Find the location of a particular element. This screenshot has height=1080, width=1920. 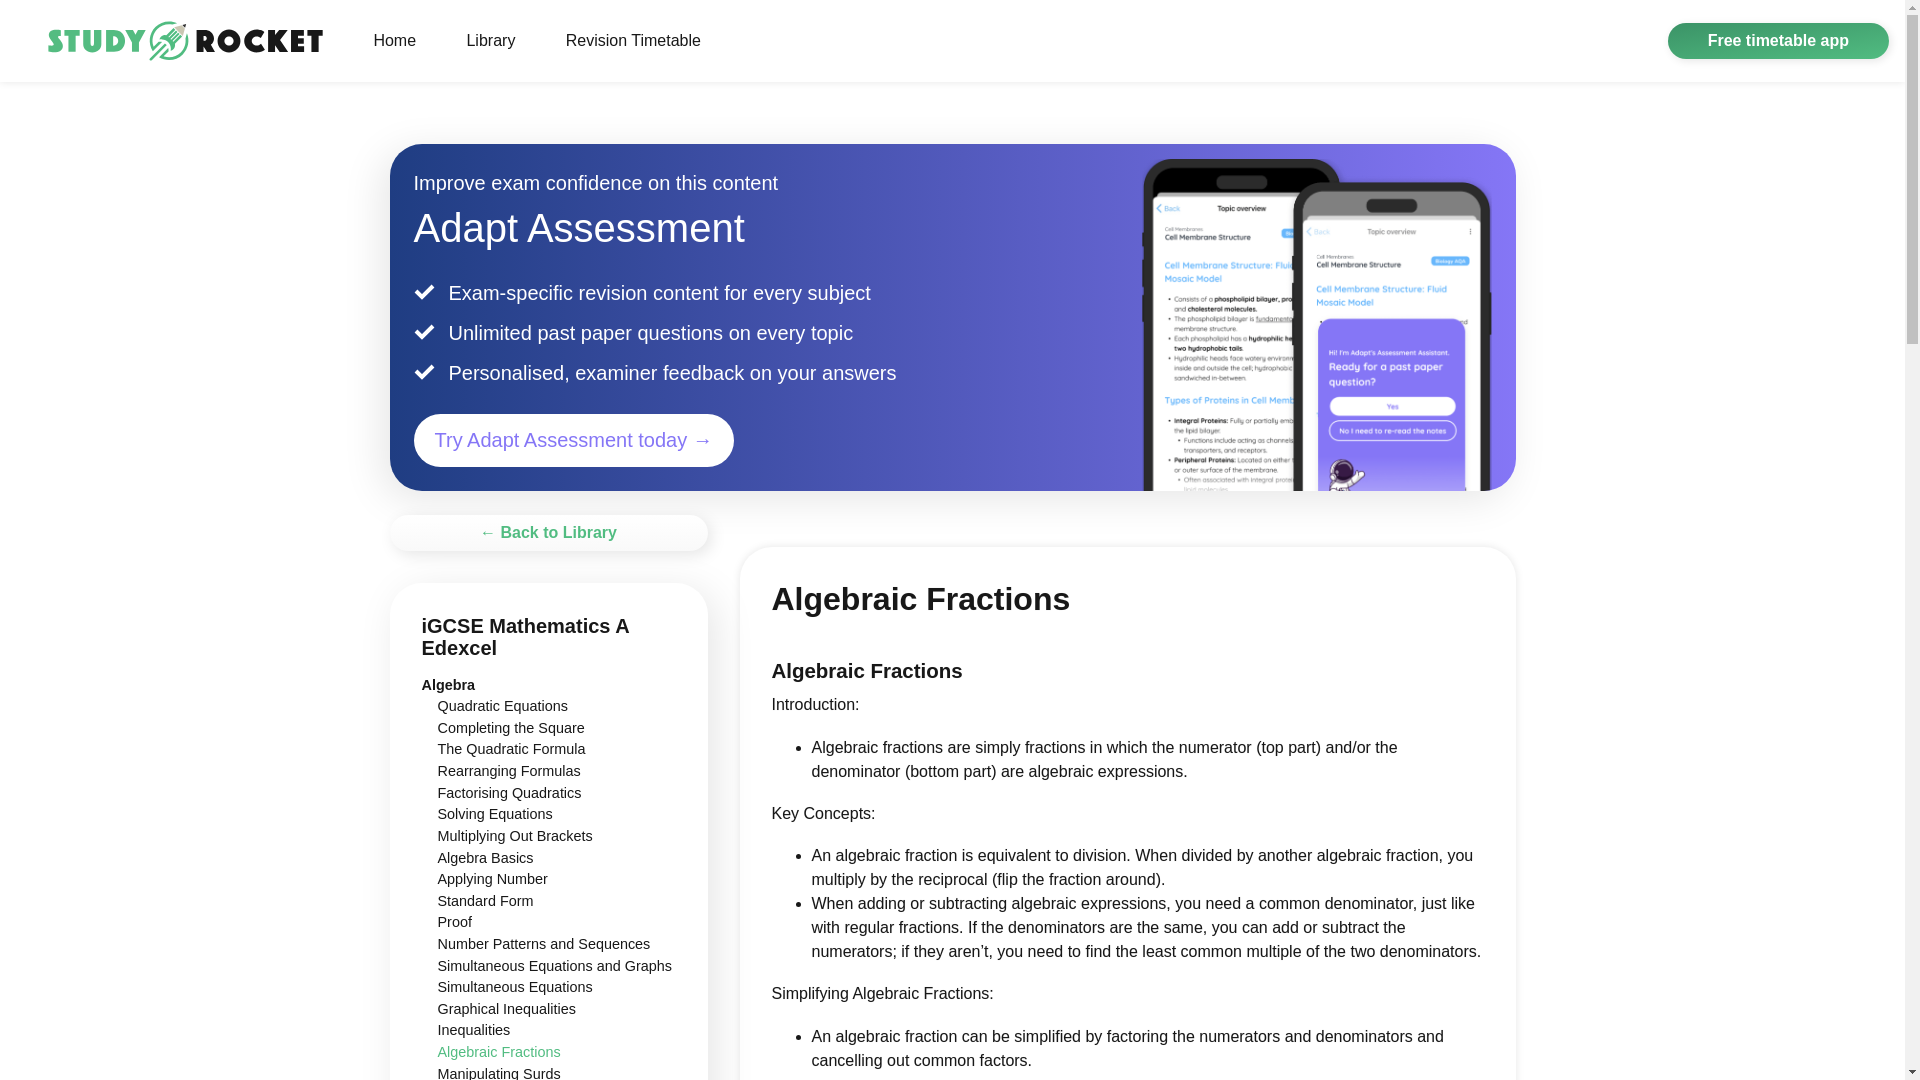

Manipulating Surds is located at coordinates (498, 1072).